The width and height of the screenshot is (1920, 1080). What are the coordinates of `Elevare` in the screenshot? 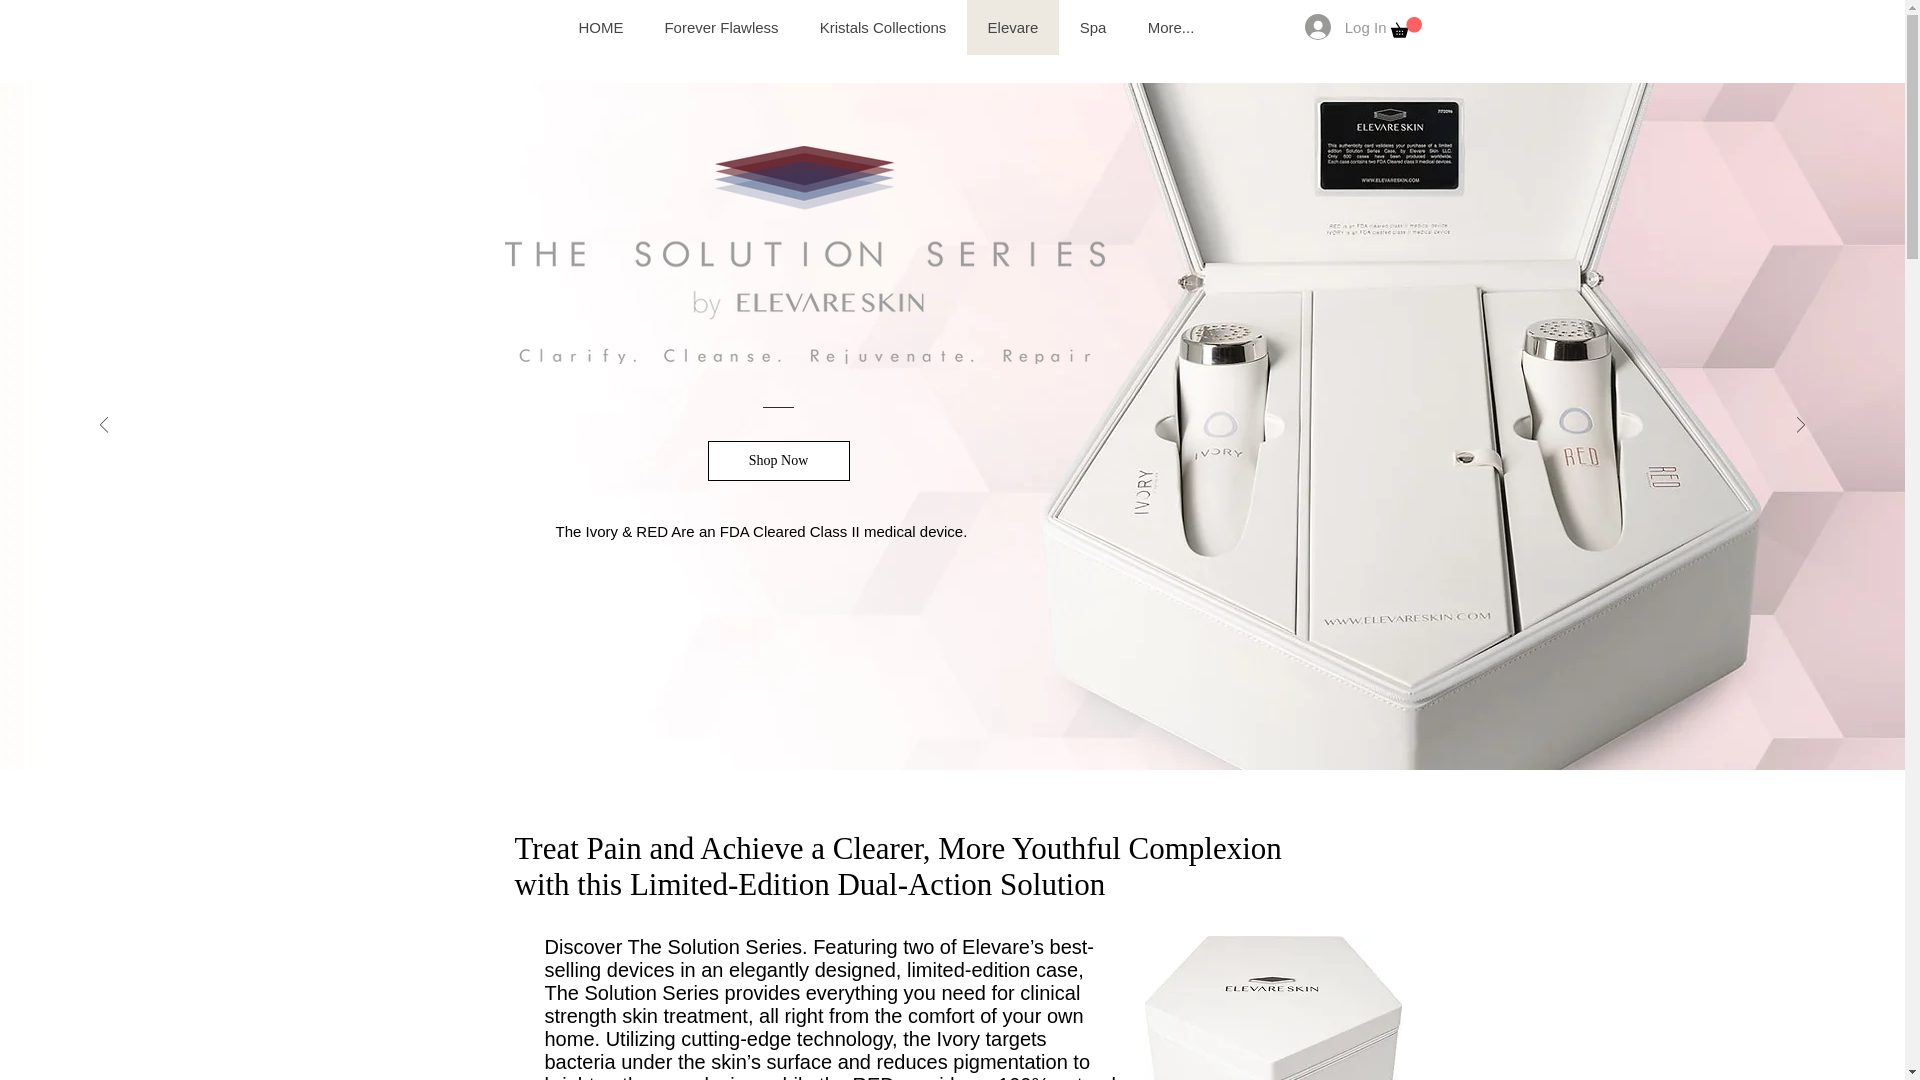 It's located at (1011, 28).